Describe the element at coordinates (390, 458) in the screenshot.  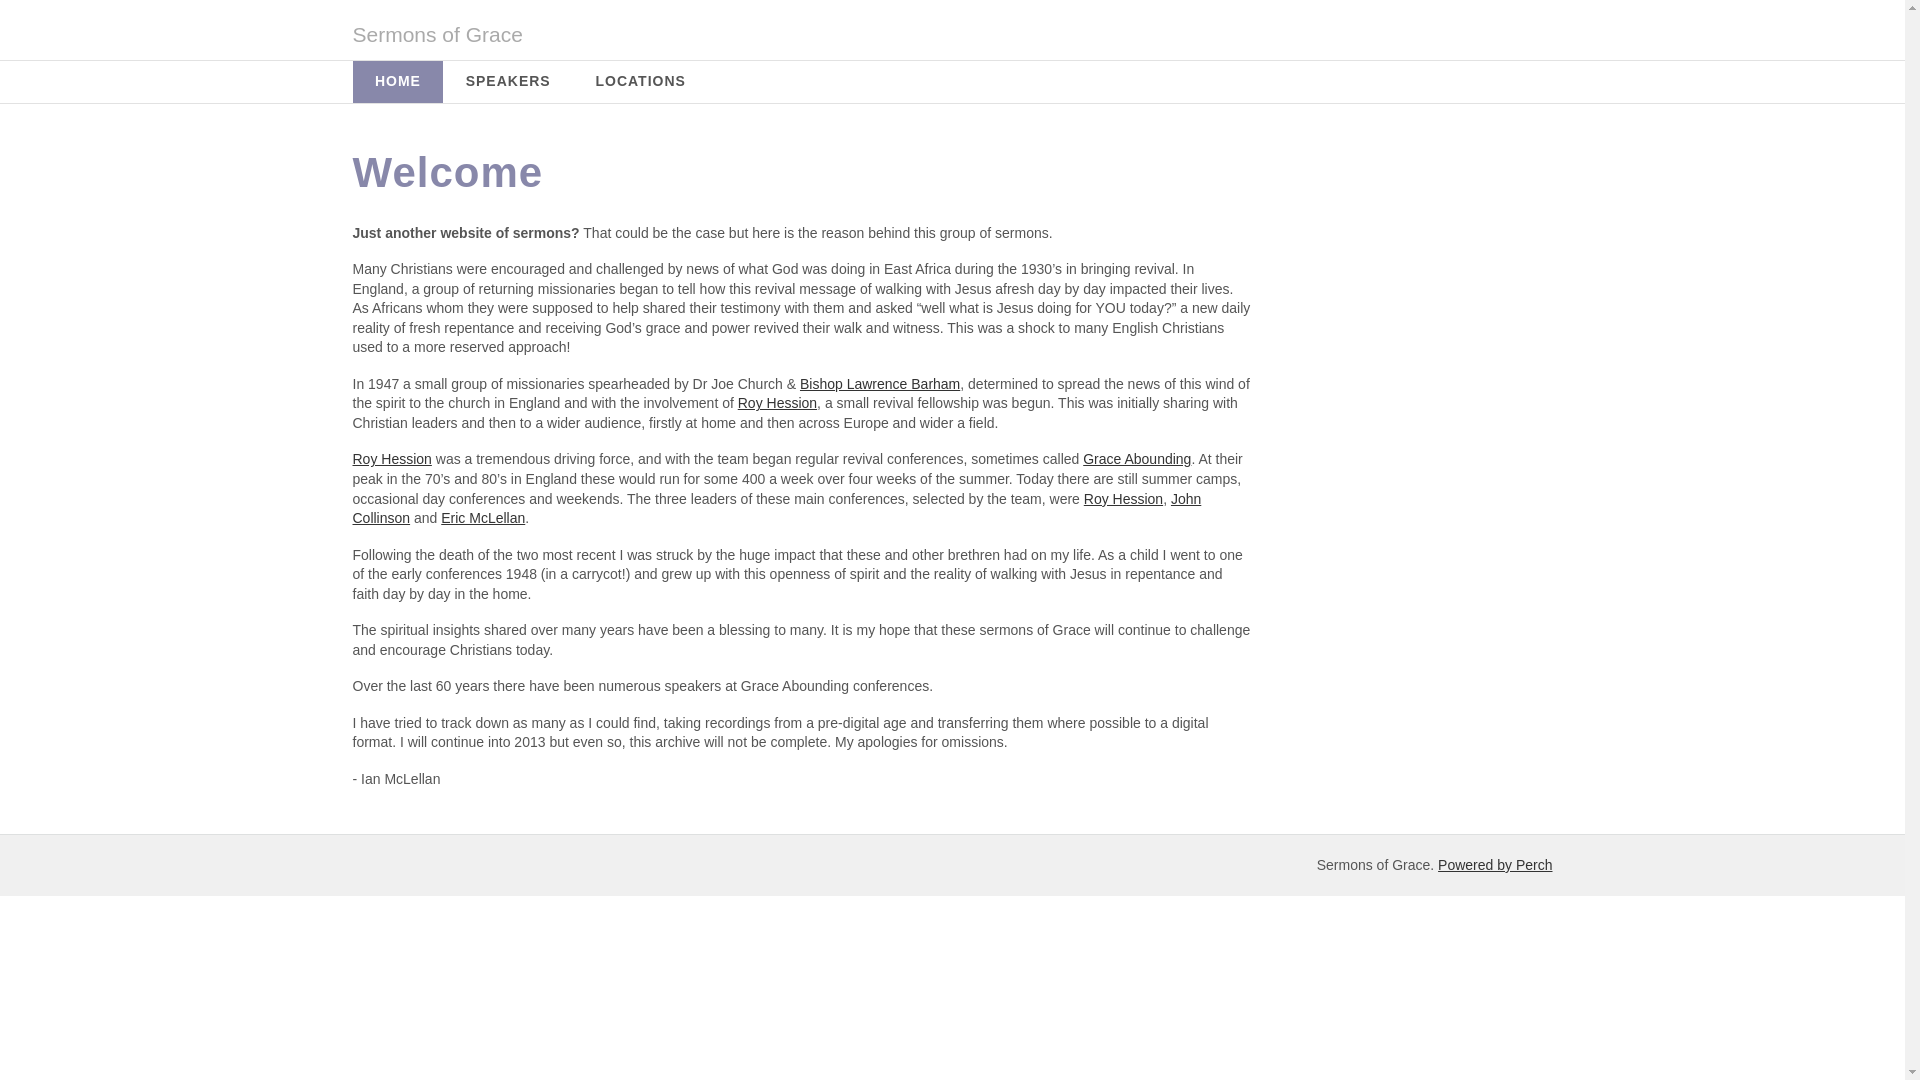
I see `Roy Hession` at that location.